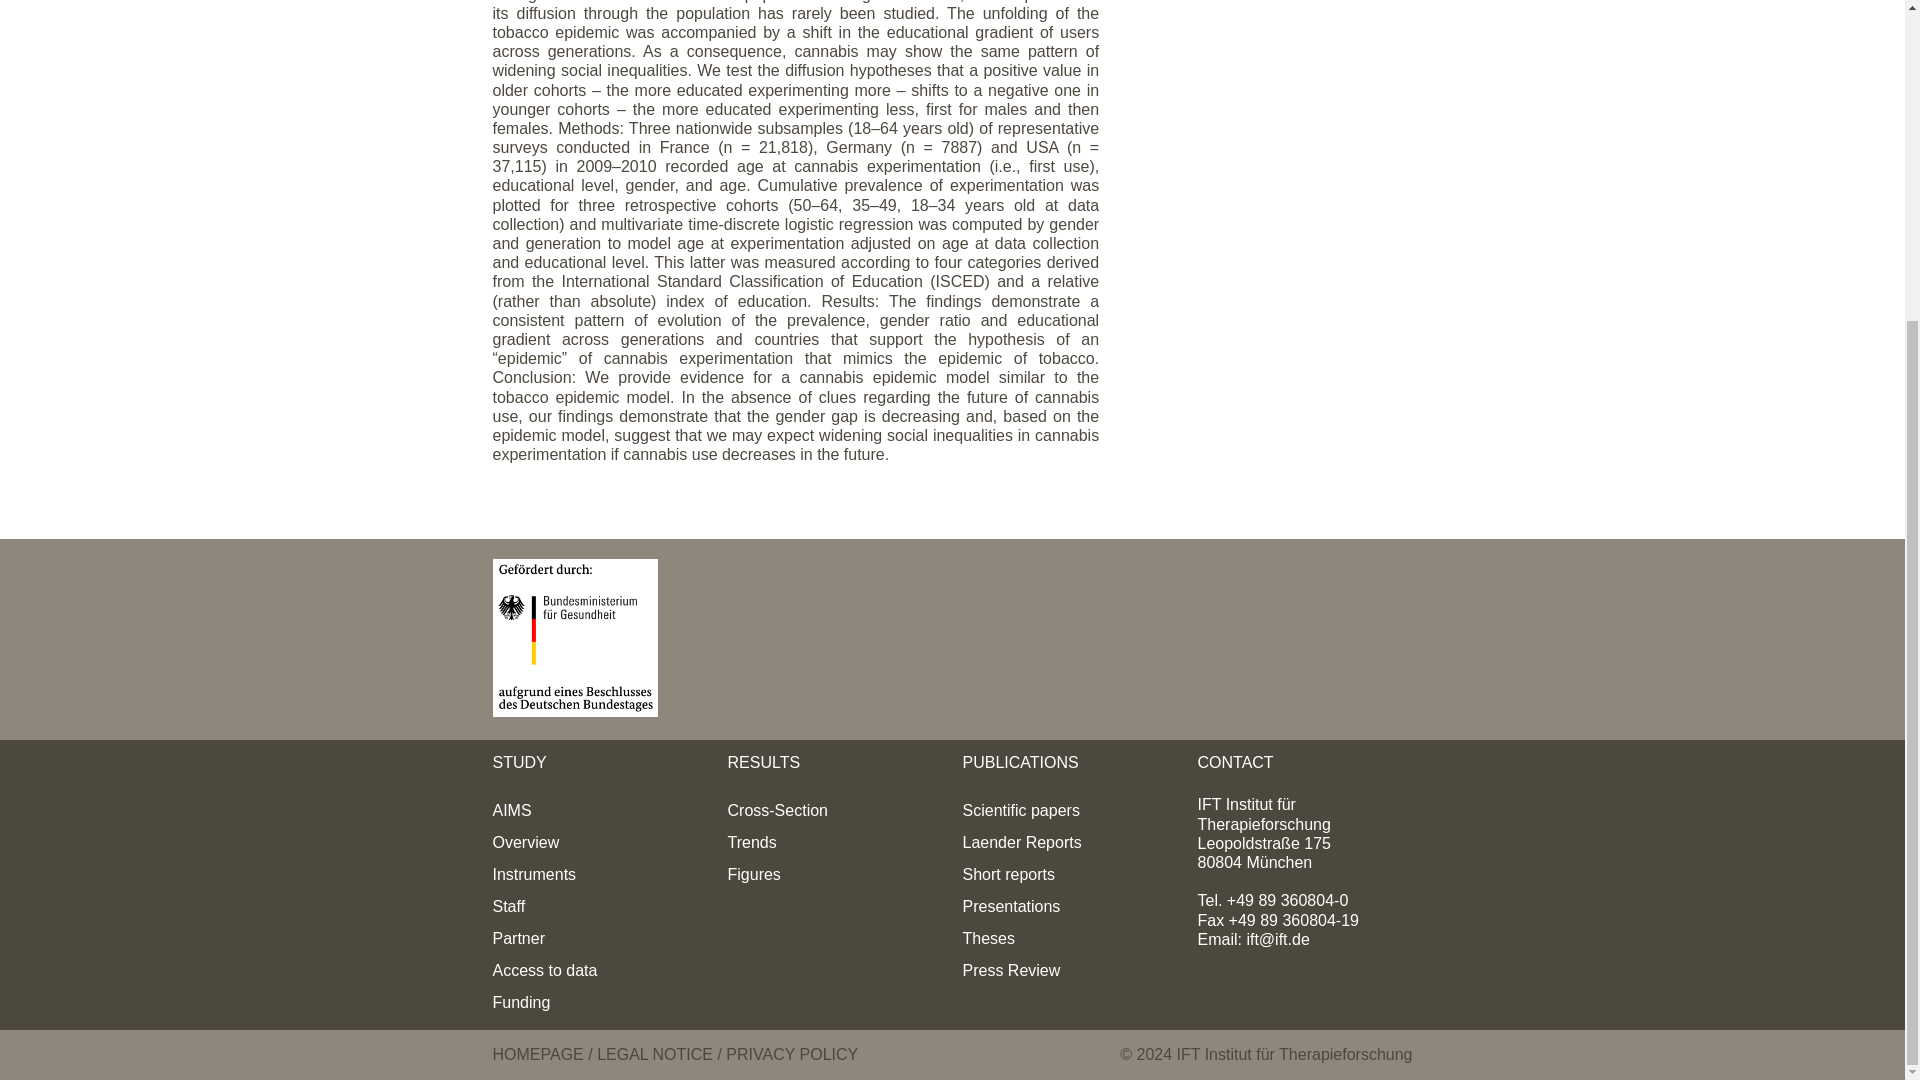 The width and height of the screenshot is (1920, 1080). What do you see at coordinates (511, 810) in the screenshot?
I see `AIMS` at bounding box center [511, 810].